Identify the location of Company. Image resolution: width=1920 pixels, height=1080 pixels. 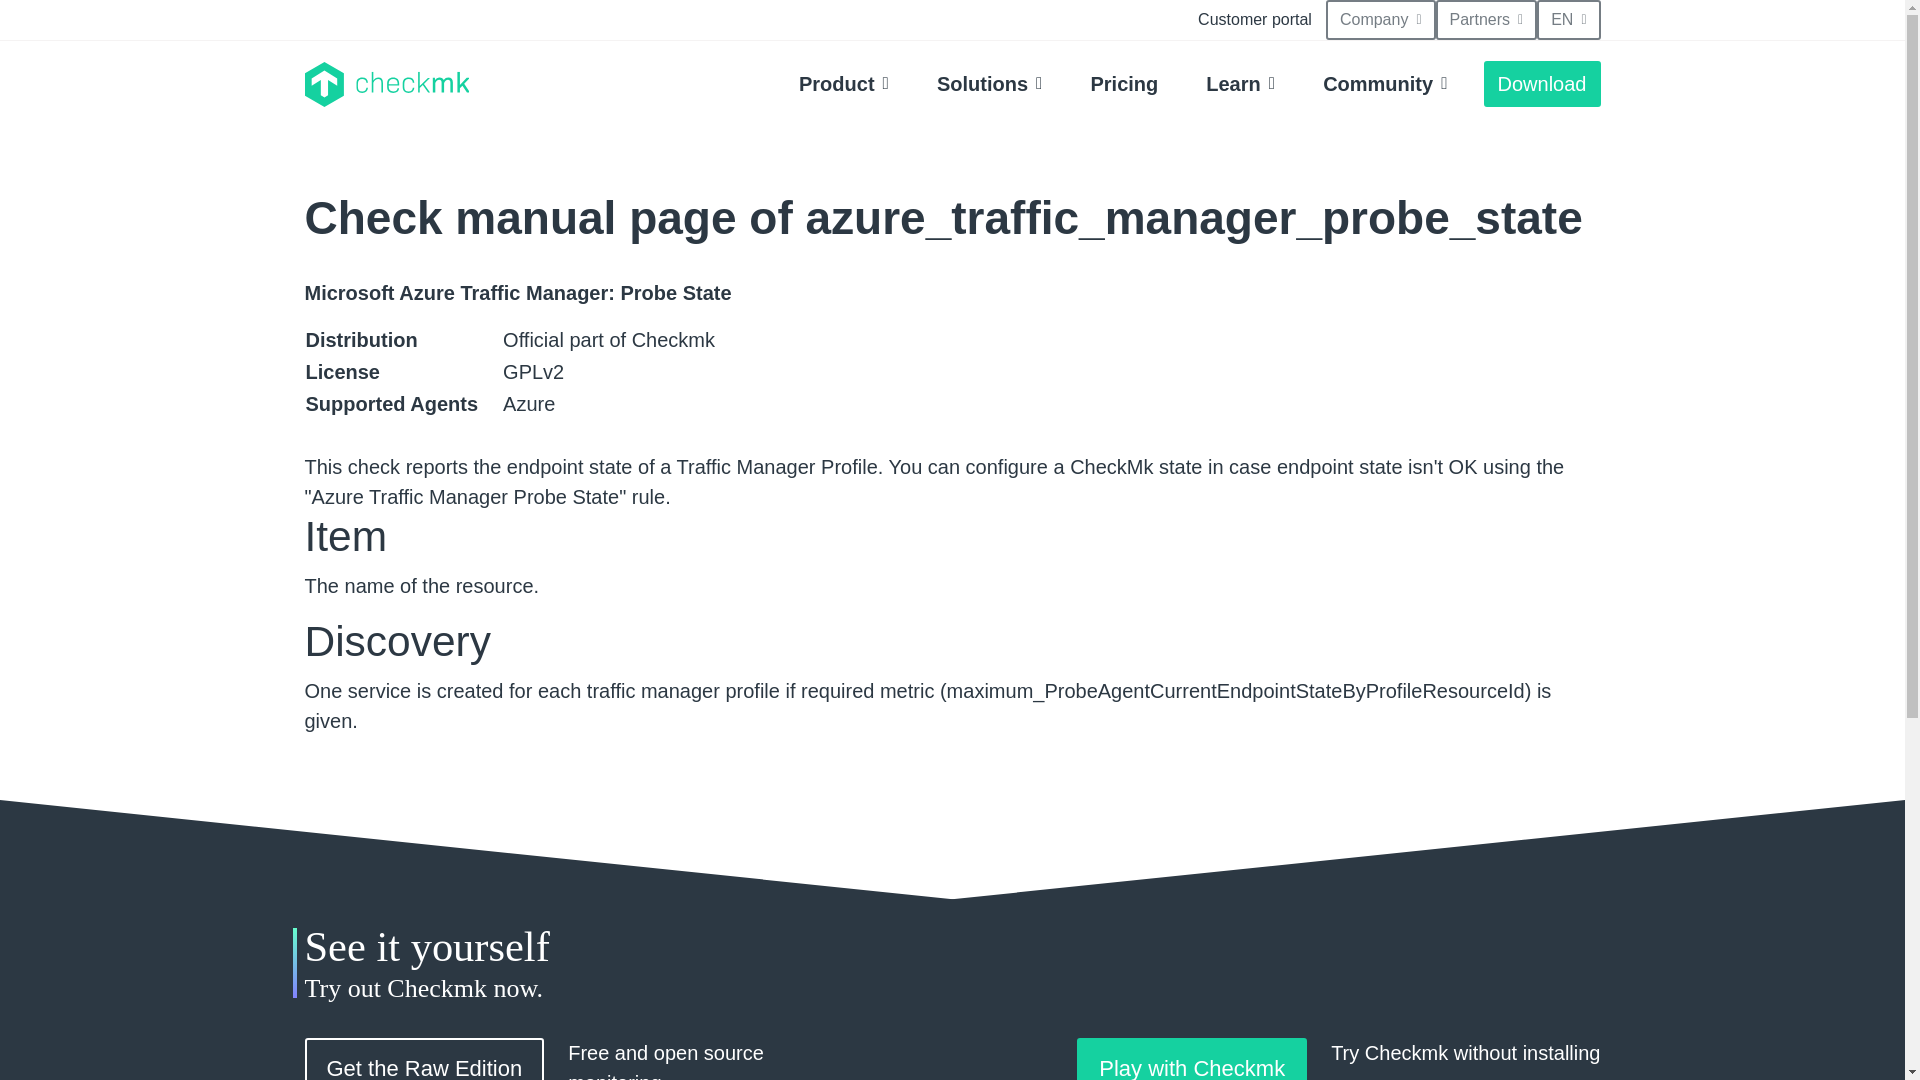
(1381, 20).